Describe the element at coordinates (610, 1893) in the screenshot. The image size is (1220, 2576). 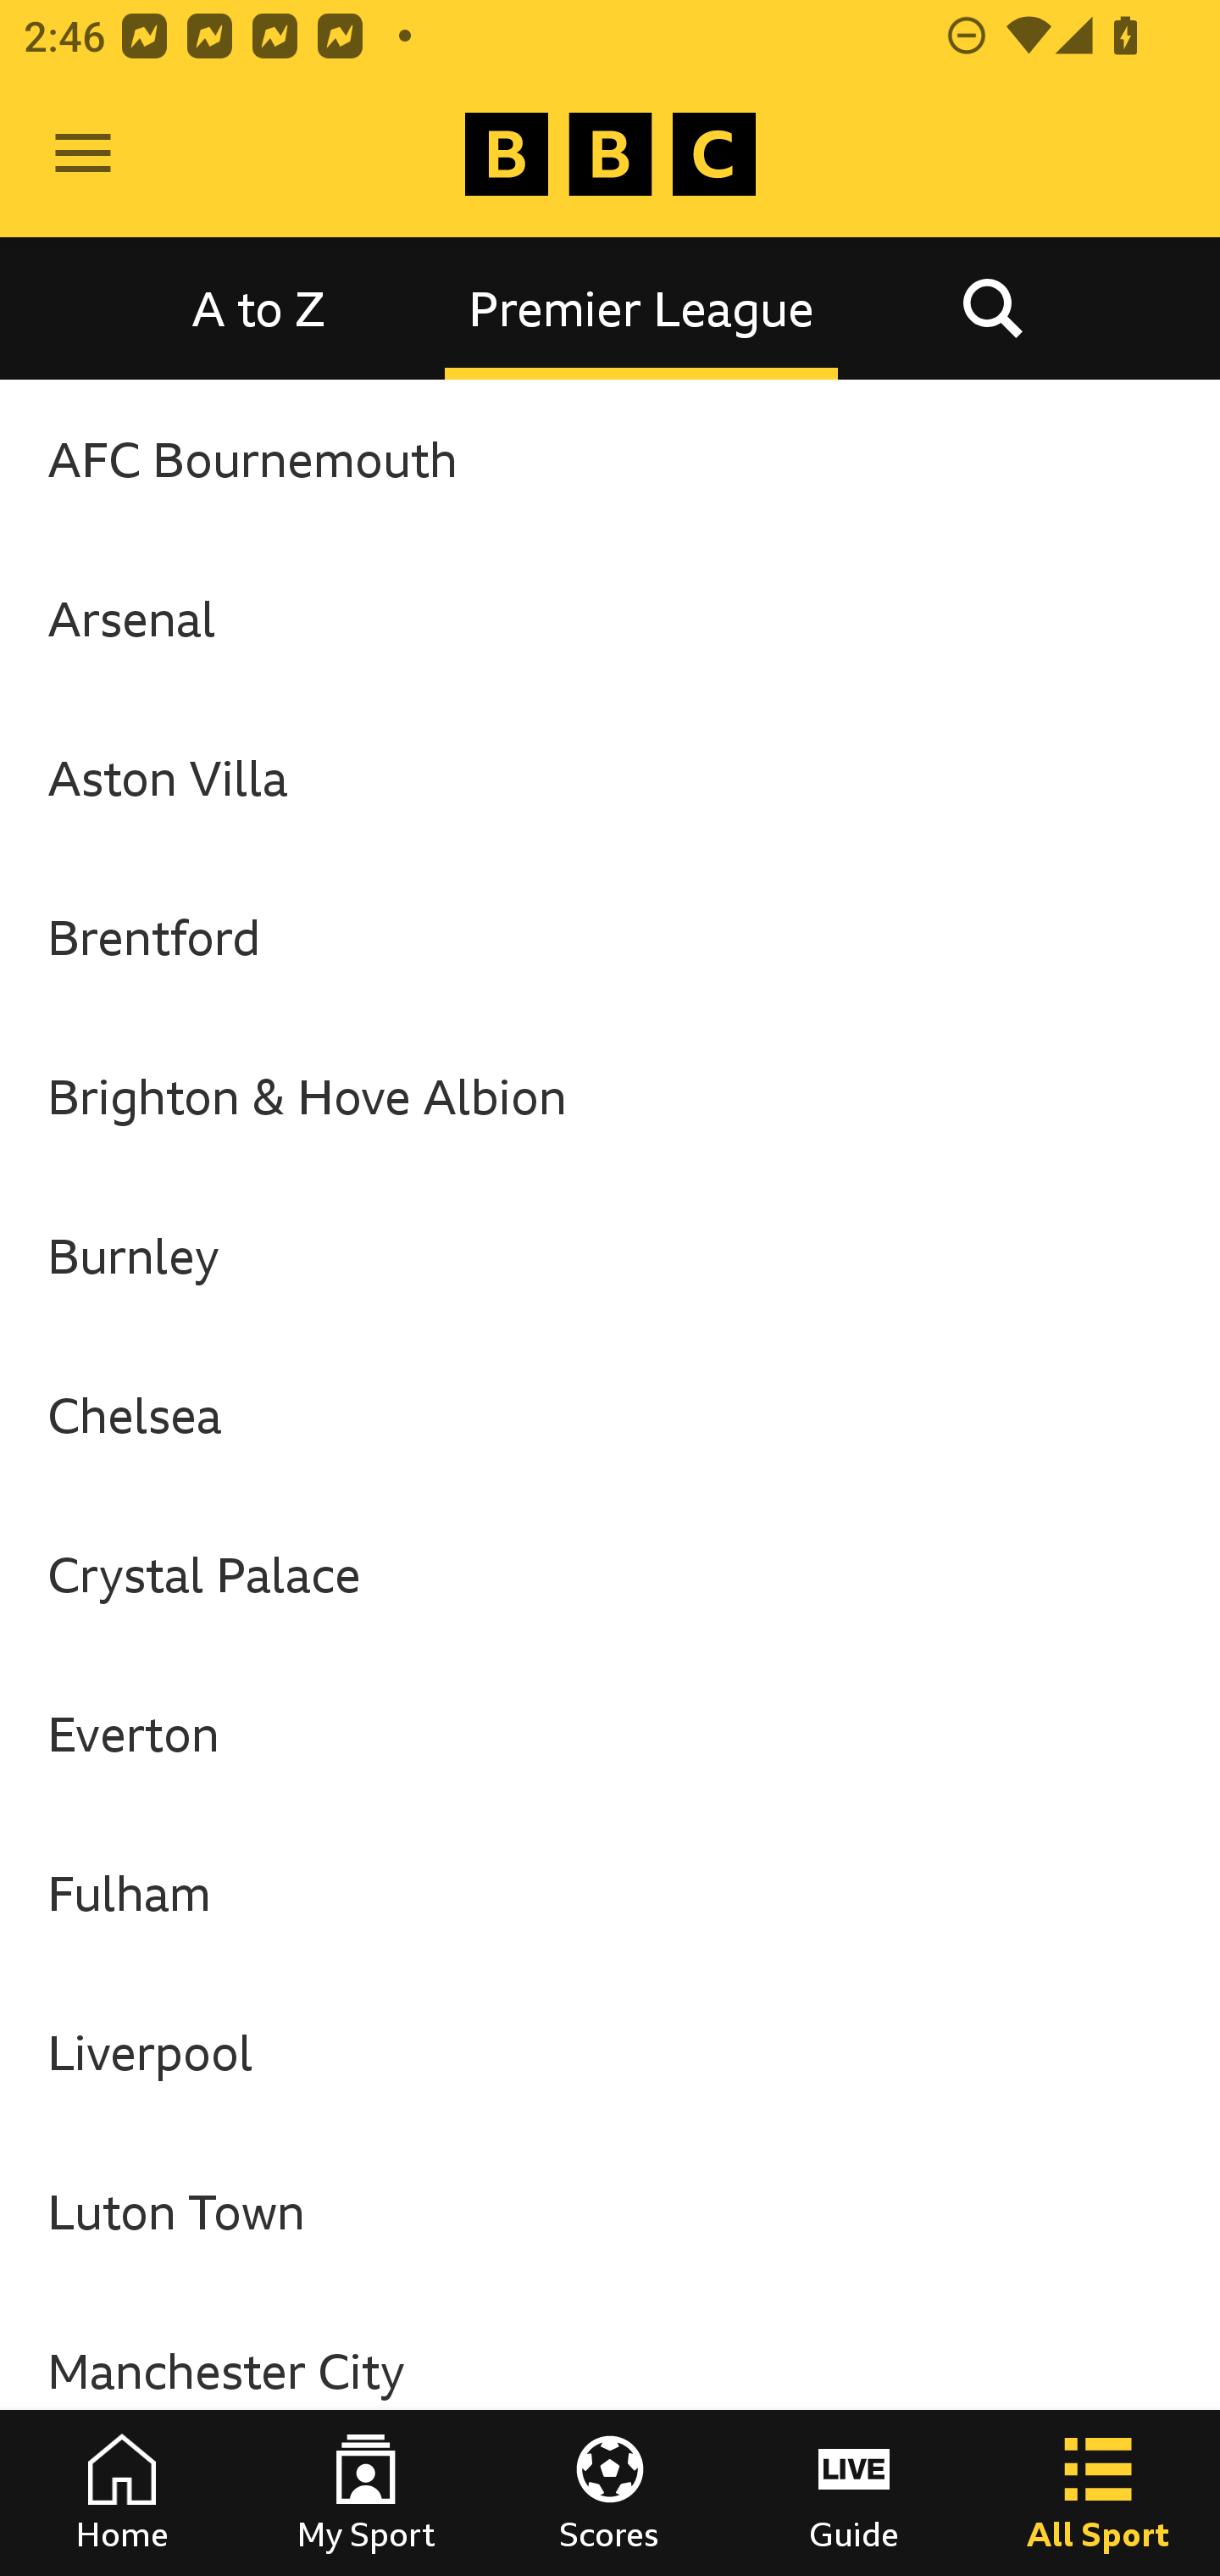
I see `Fulham` at that location.